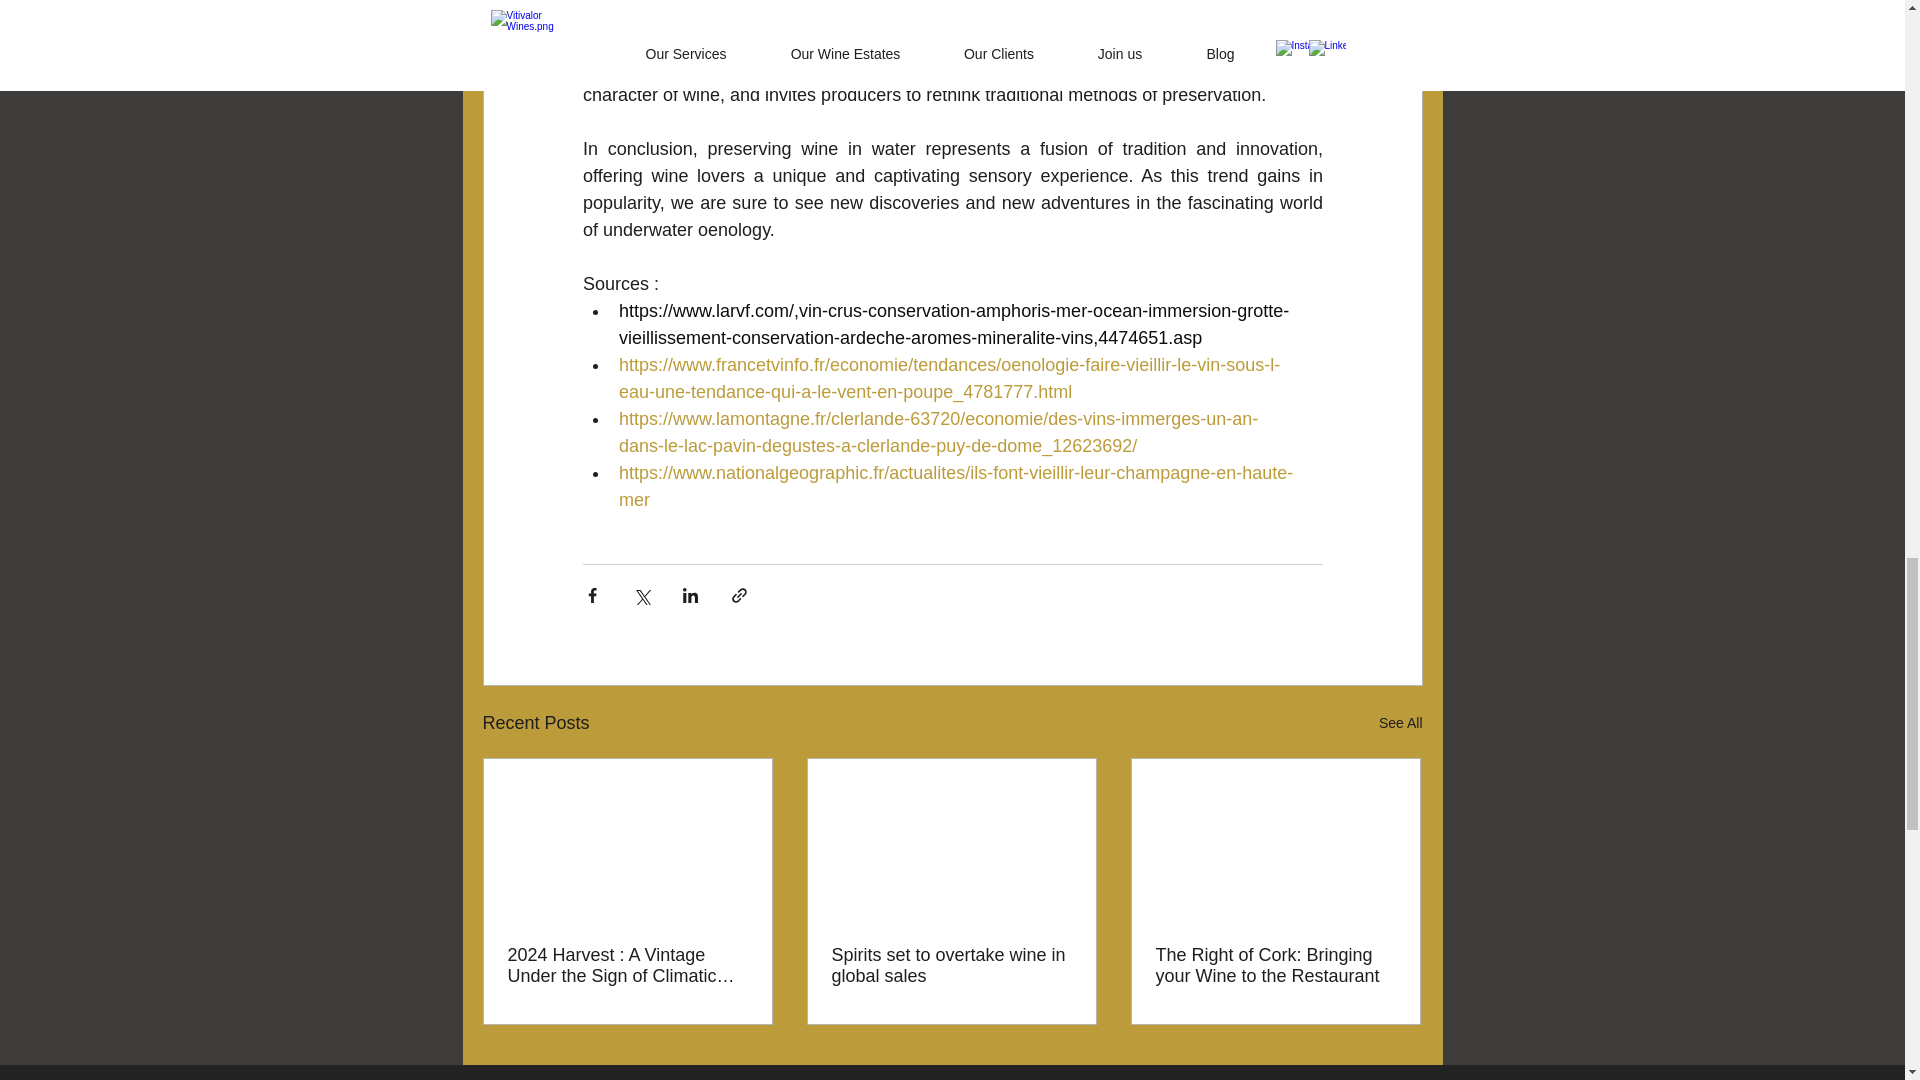 This screenshot has height=1080, width=1920. Describe the element at coordinates (1275, 966) in the screenshot. I see `The Right of Cork: Bringing your Wine to the Restaurant` at that location.